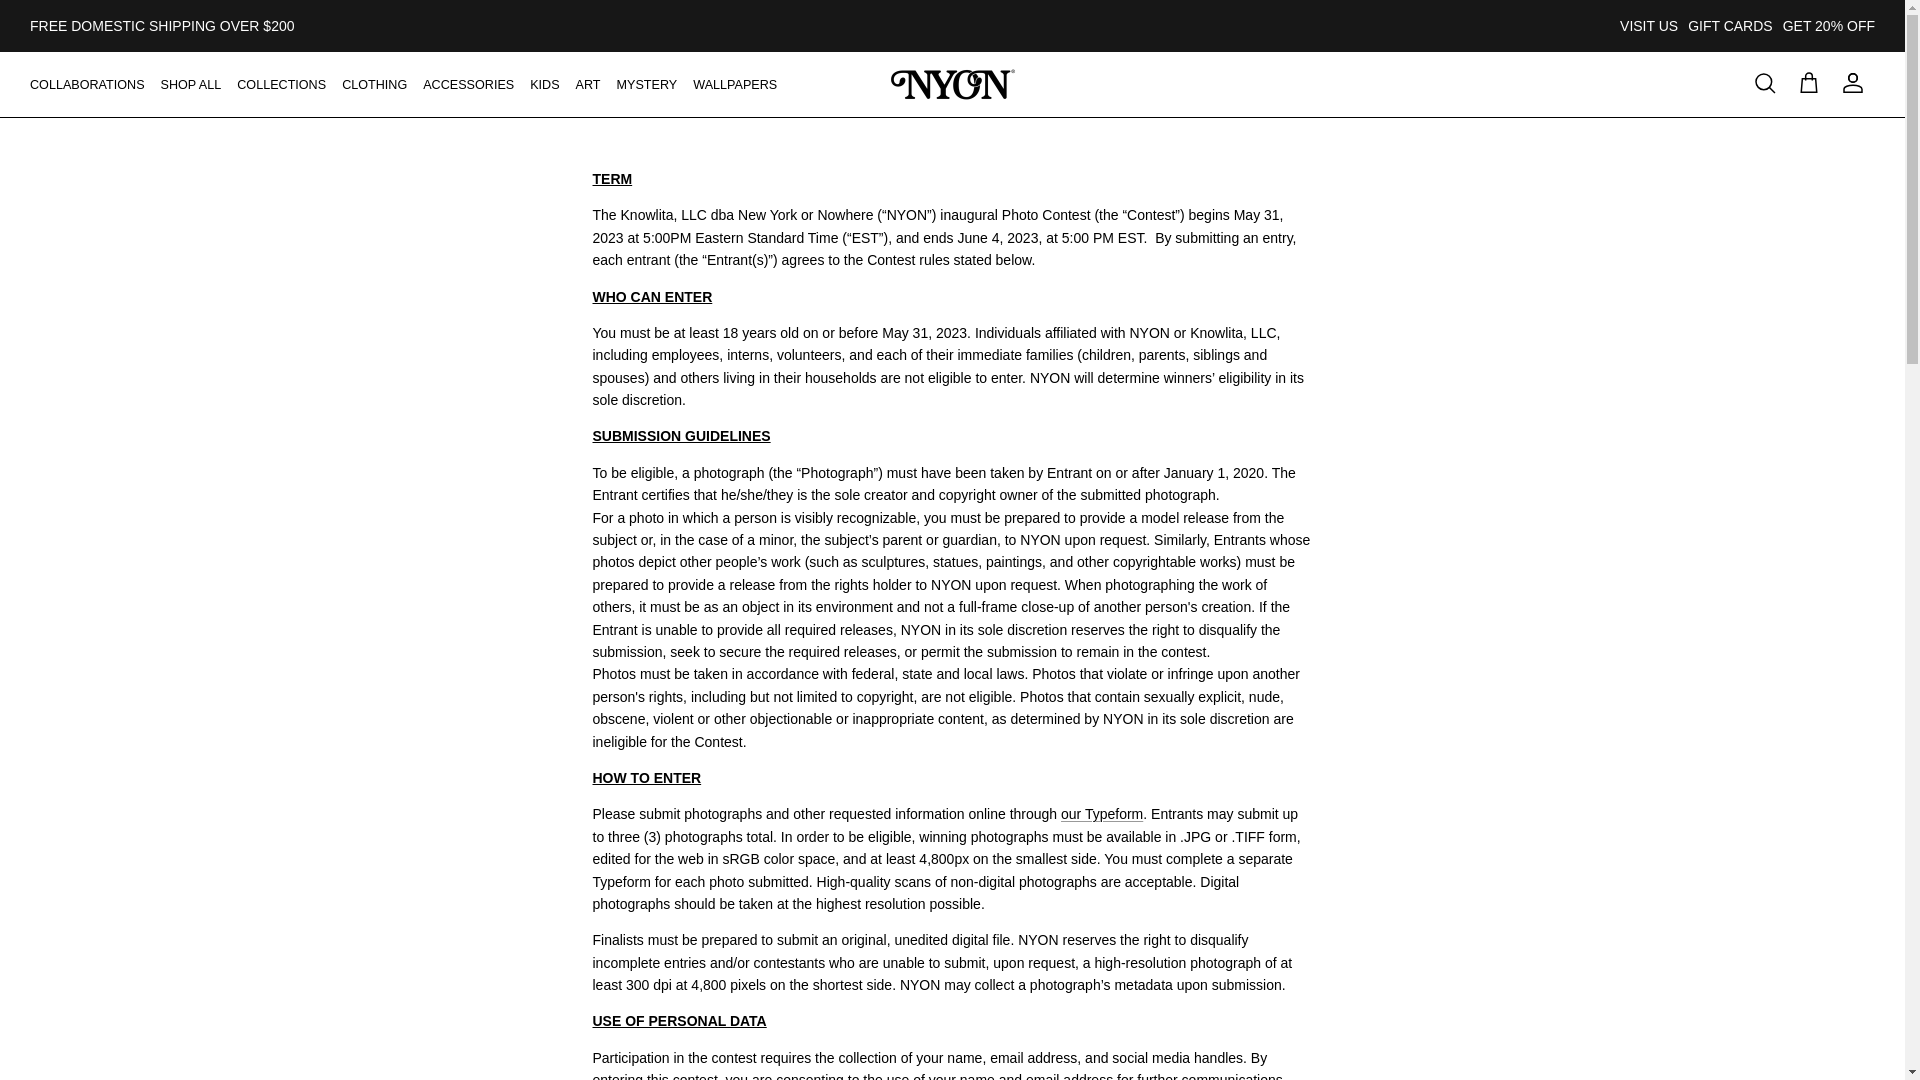 The image size is (1920, 1080). Describe the element at coordinates (87, 84) in the screenshot. I see `COLLABORATIONS` at that location.